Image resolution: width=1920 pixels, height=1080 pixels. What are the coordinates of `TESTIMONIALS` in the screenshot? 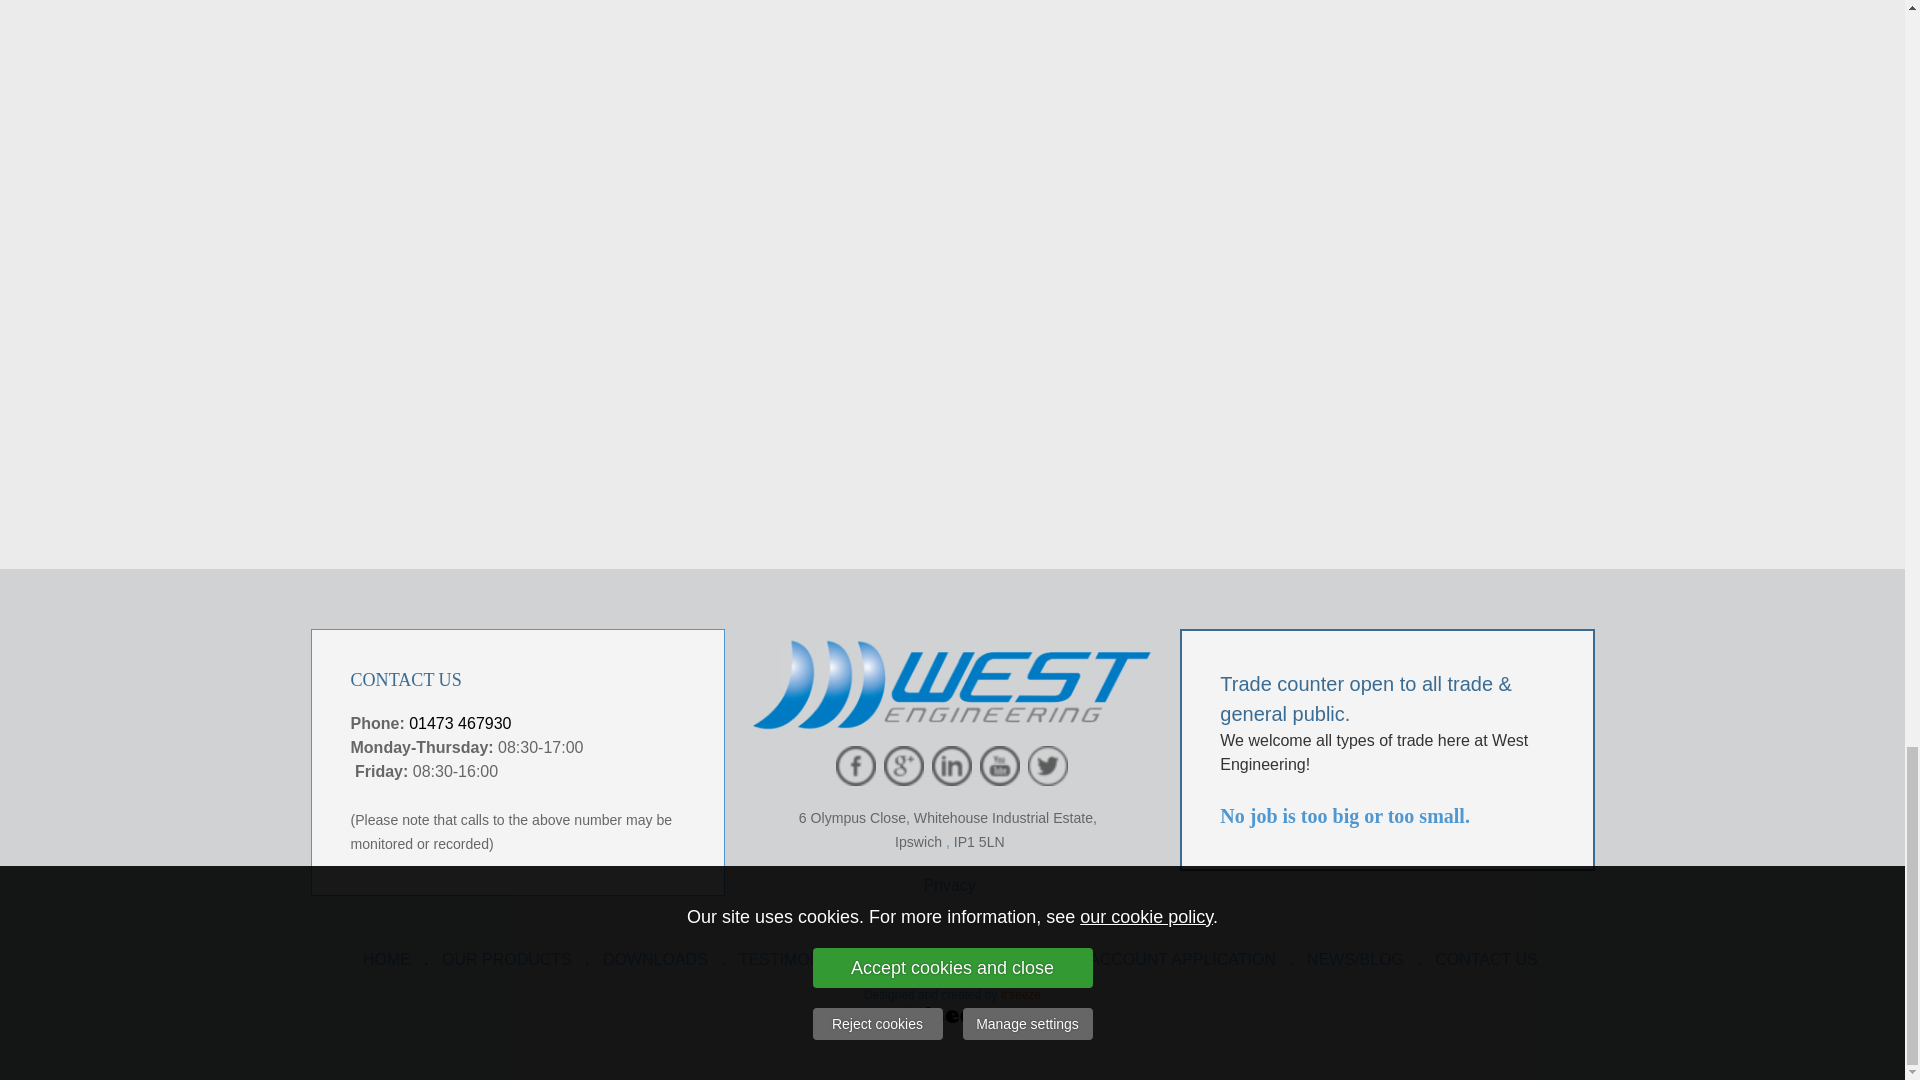 It's located at (798, 959).